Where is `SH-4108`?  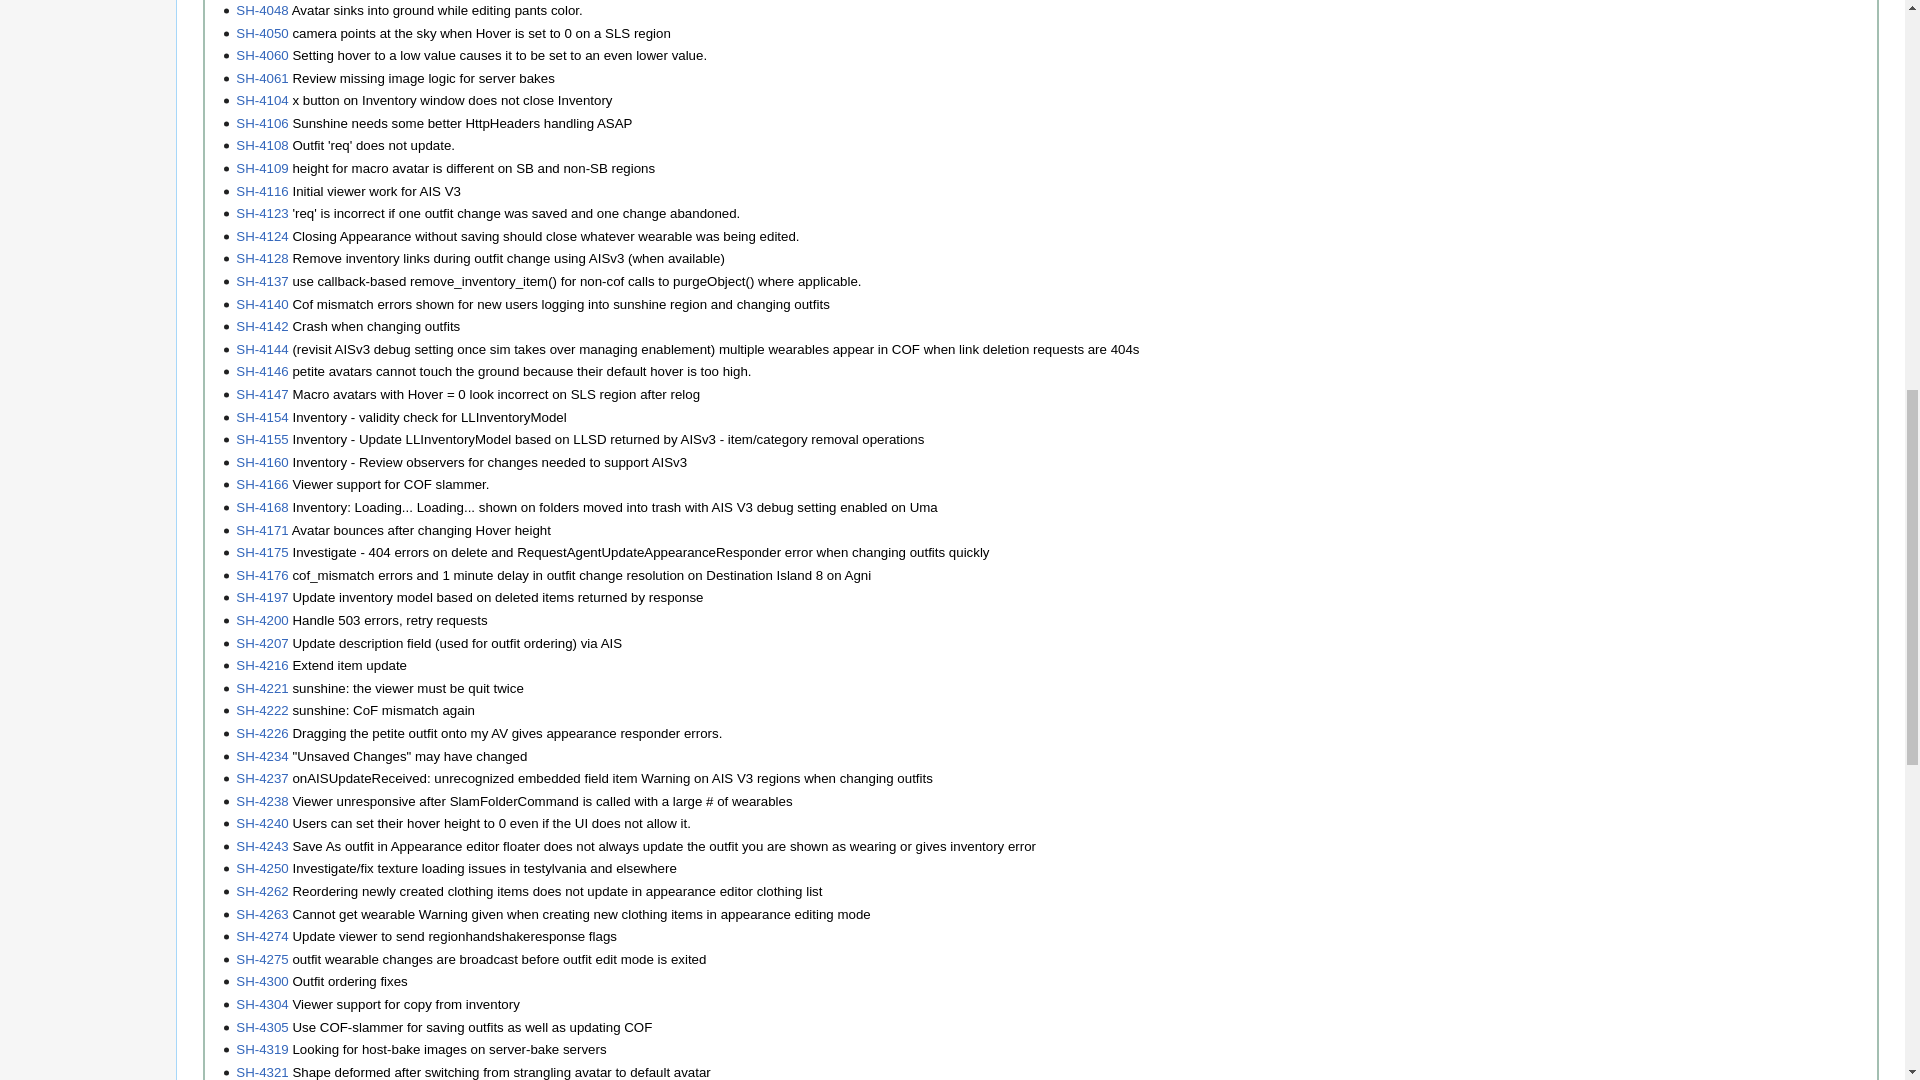
SH-4108 is located at coordinates (262, 146).